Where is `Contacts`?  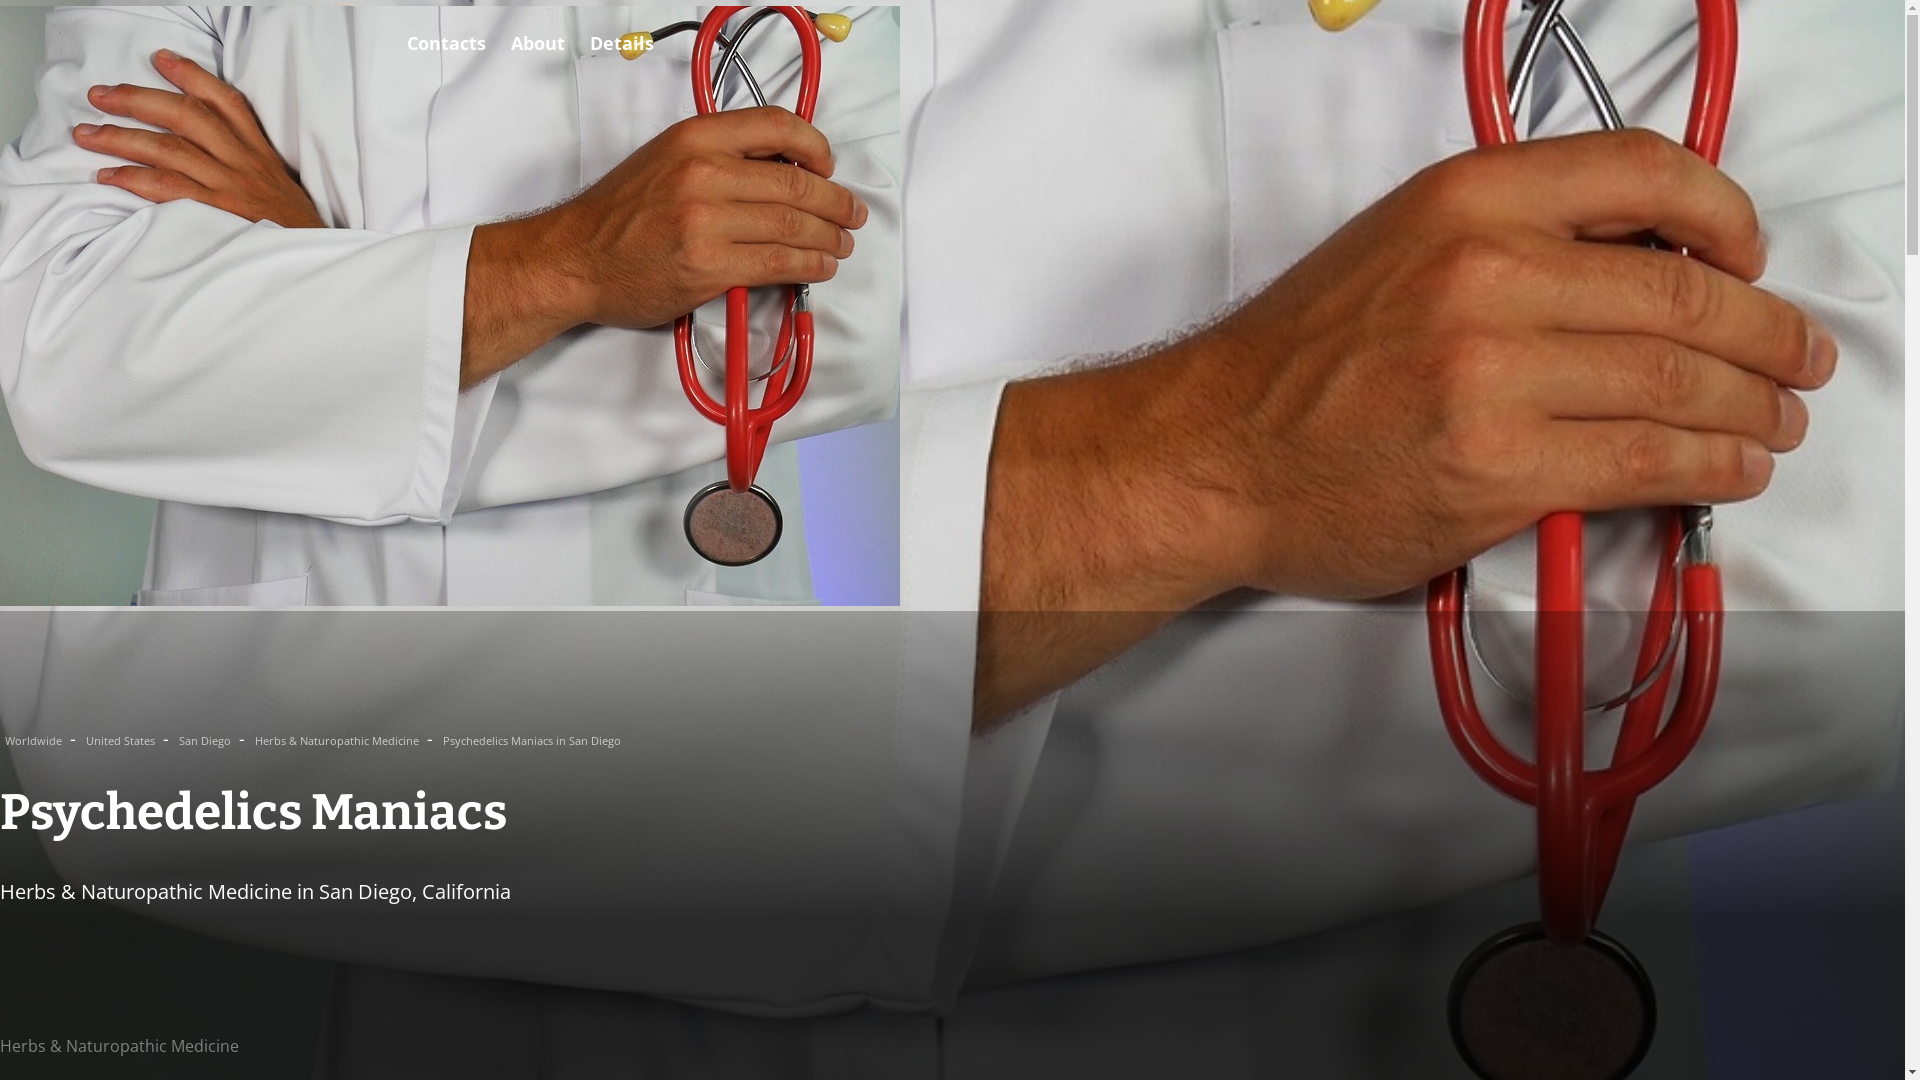
Contacts is located at coordinates (446, 44).